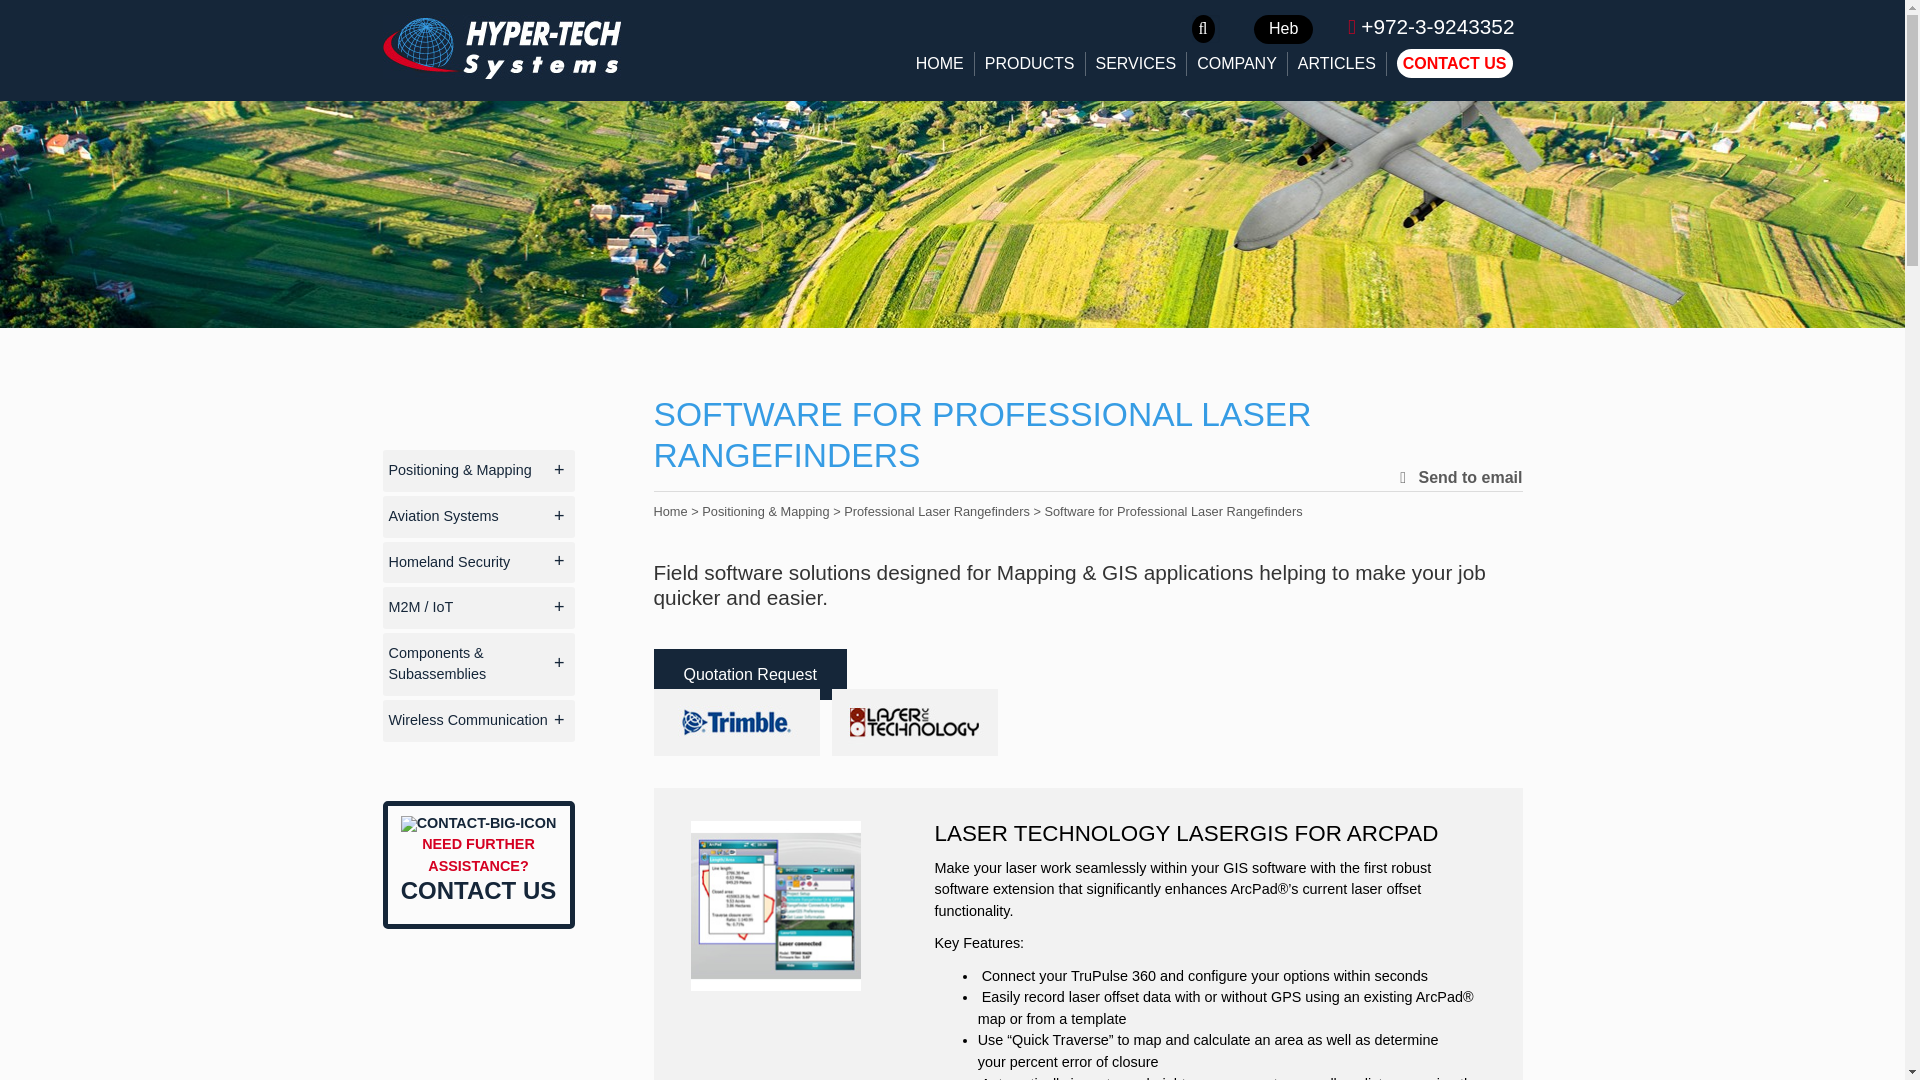  Describe the element at coordinates (1206, 29) in the screenshot. I see `Search for:` at that location.